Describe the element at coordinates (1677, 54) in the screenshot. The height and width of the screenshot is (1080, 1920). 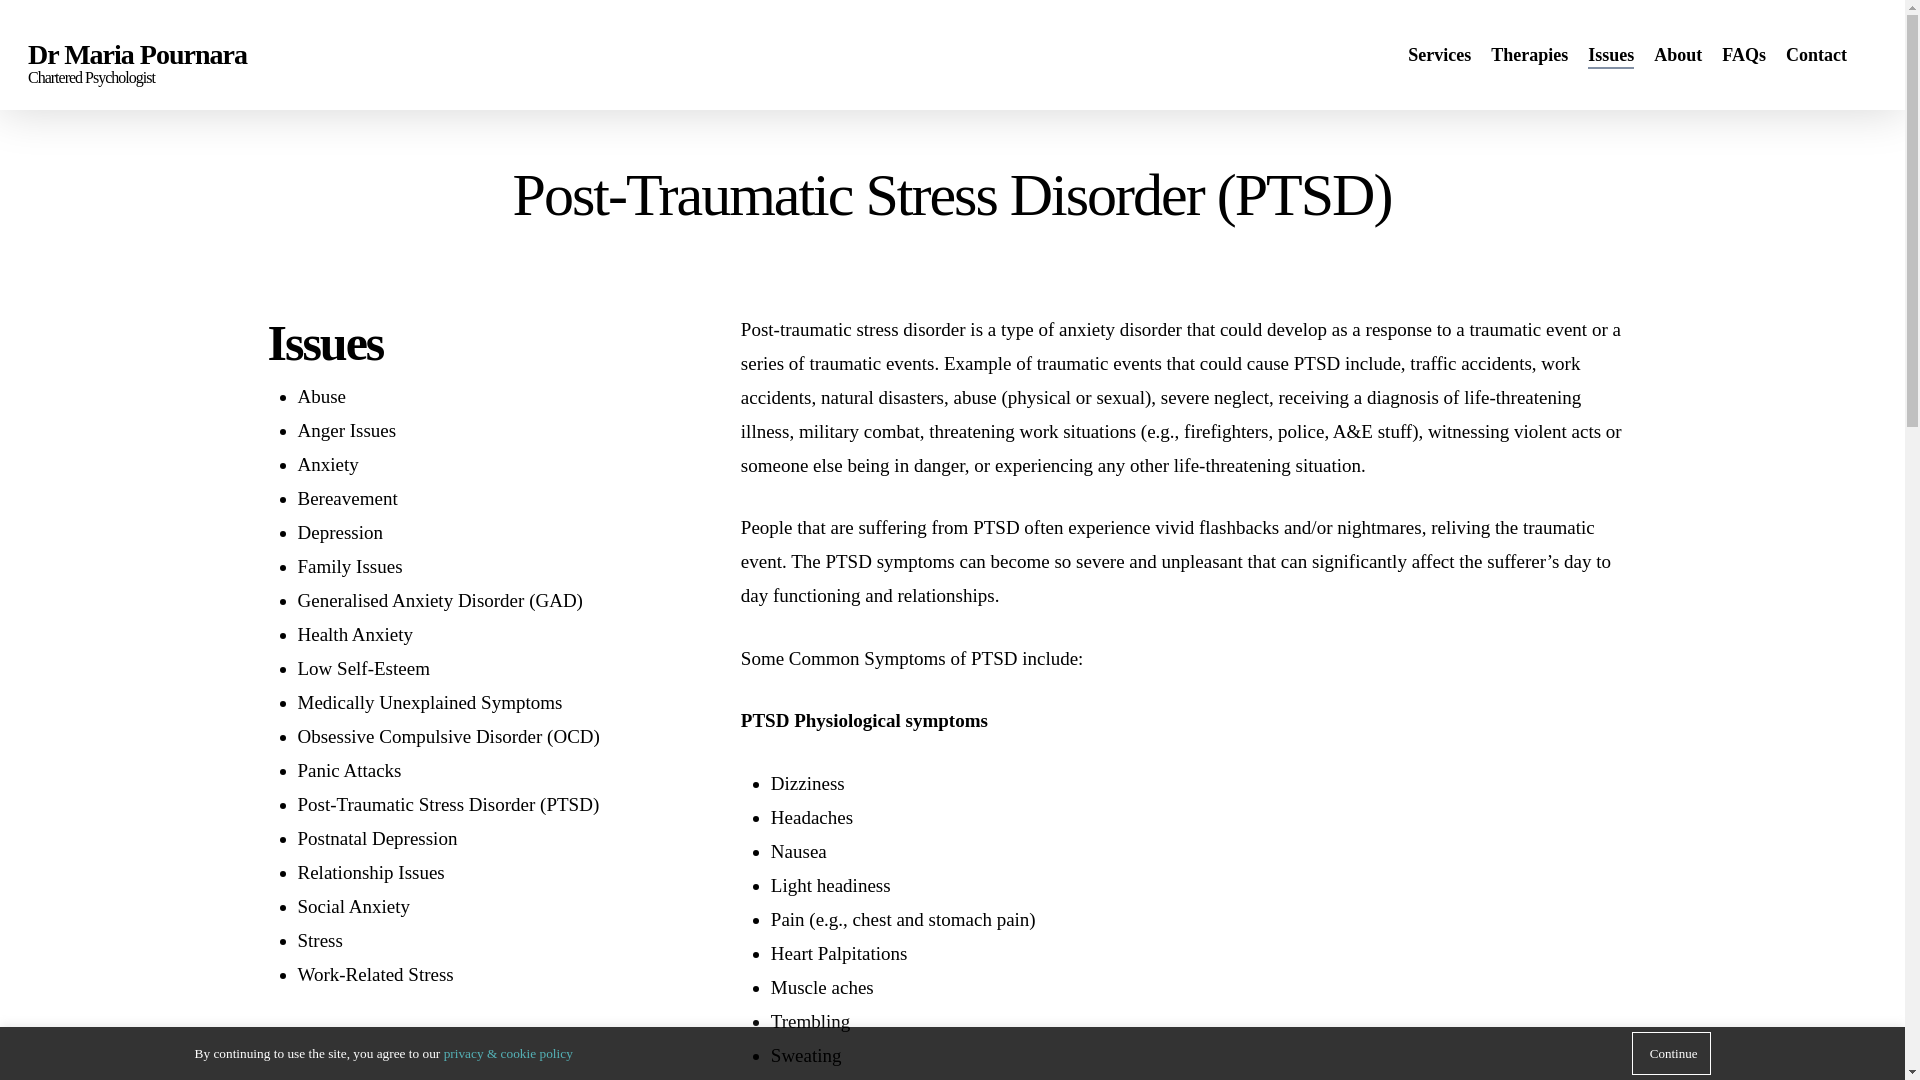
I see `About` at that location.